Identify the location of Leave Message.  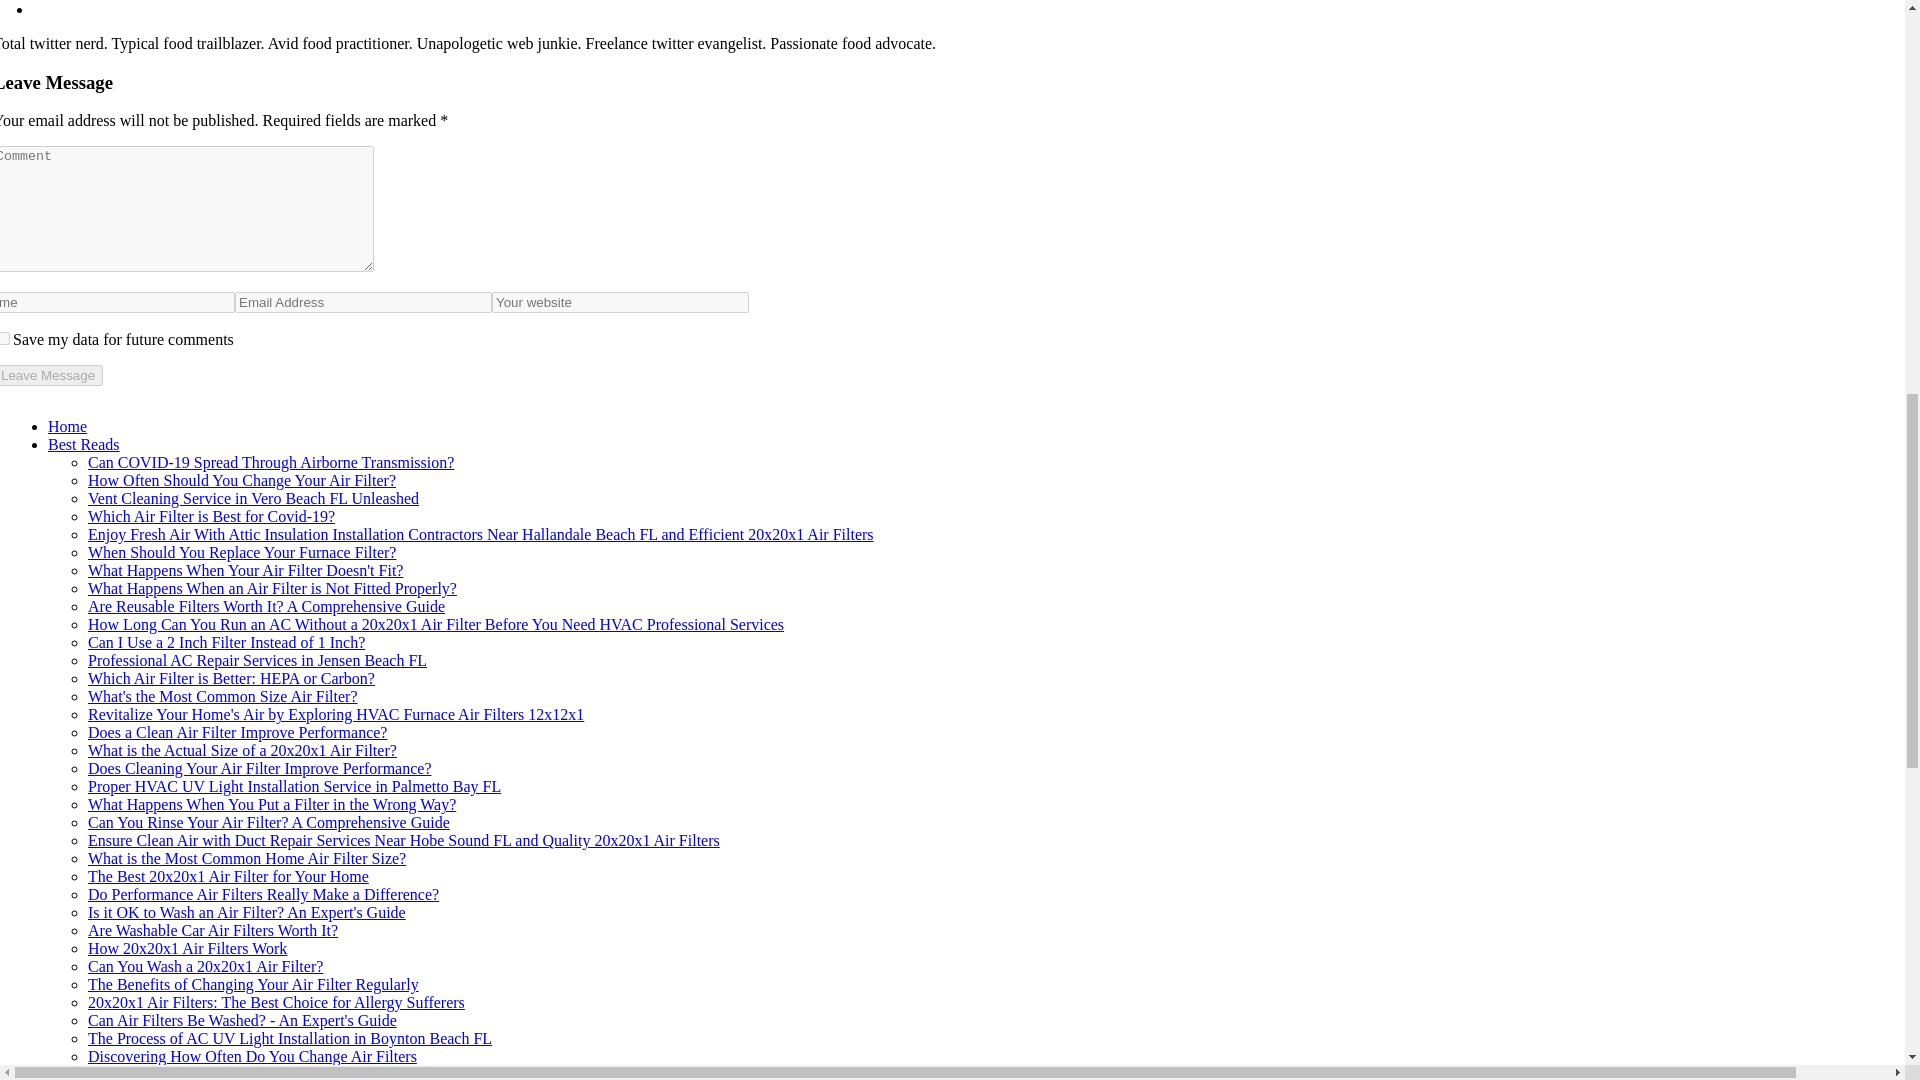
(52, 375).